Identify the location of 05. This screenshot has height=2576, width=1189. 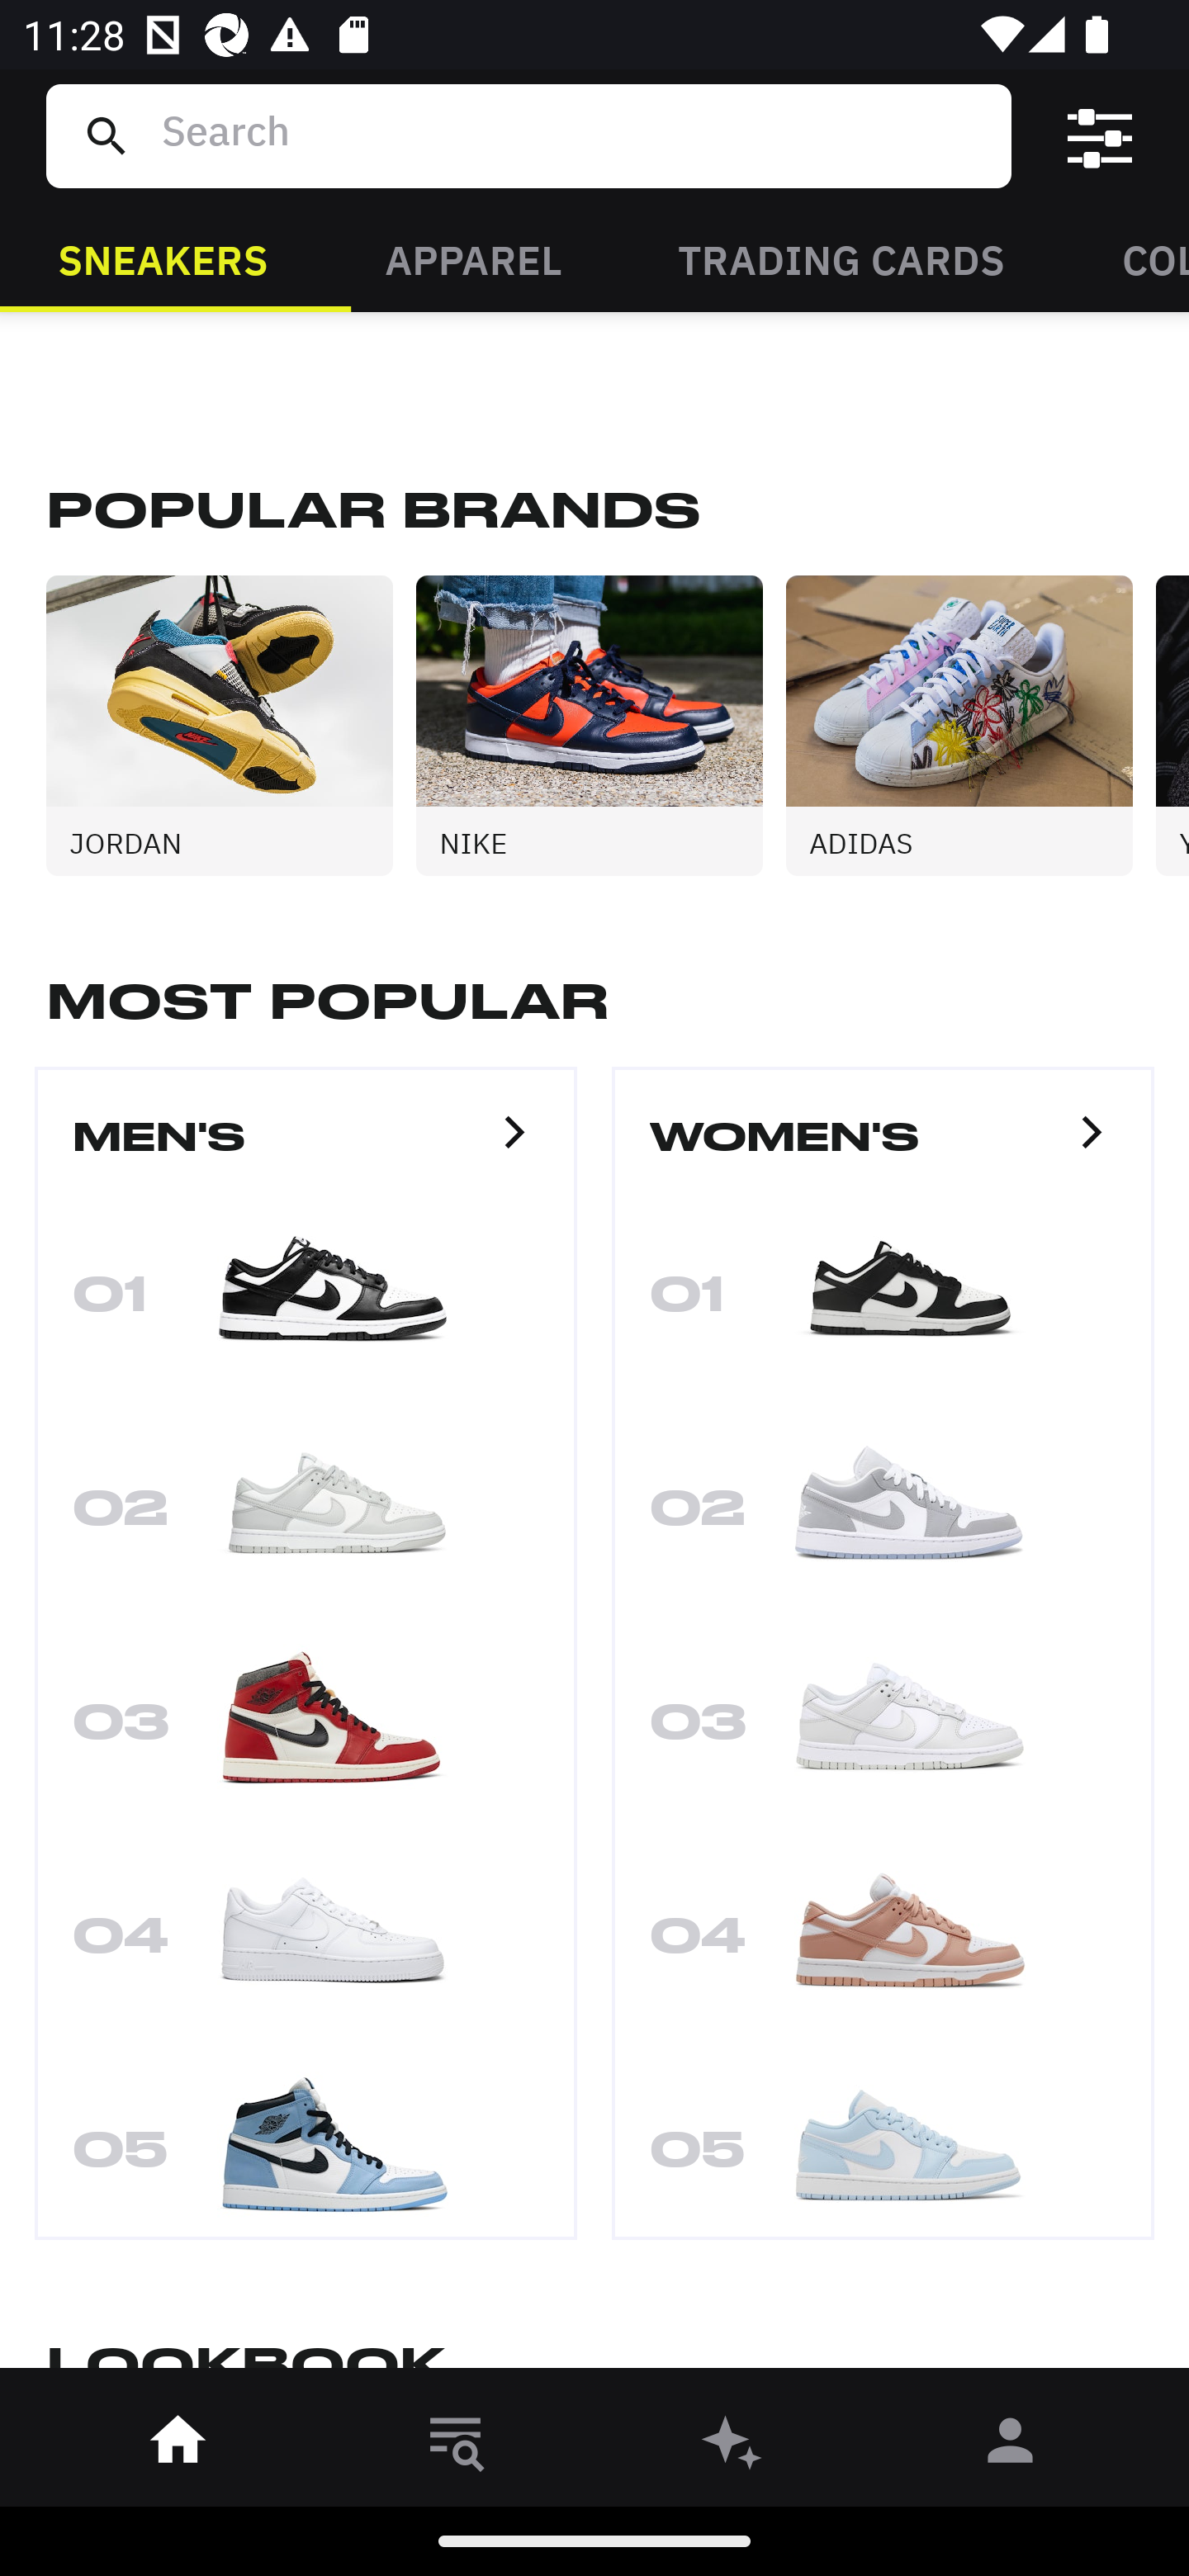
(883, 2145).